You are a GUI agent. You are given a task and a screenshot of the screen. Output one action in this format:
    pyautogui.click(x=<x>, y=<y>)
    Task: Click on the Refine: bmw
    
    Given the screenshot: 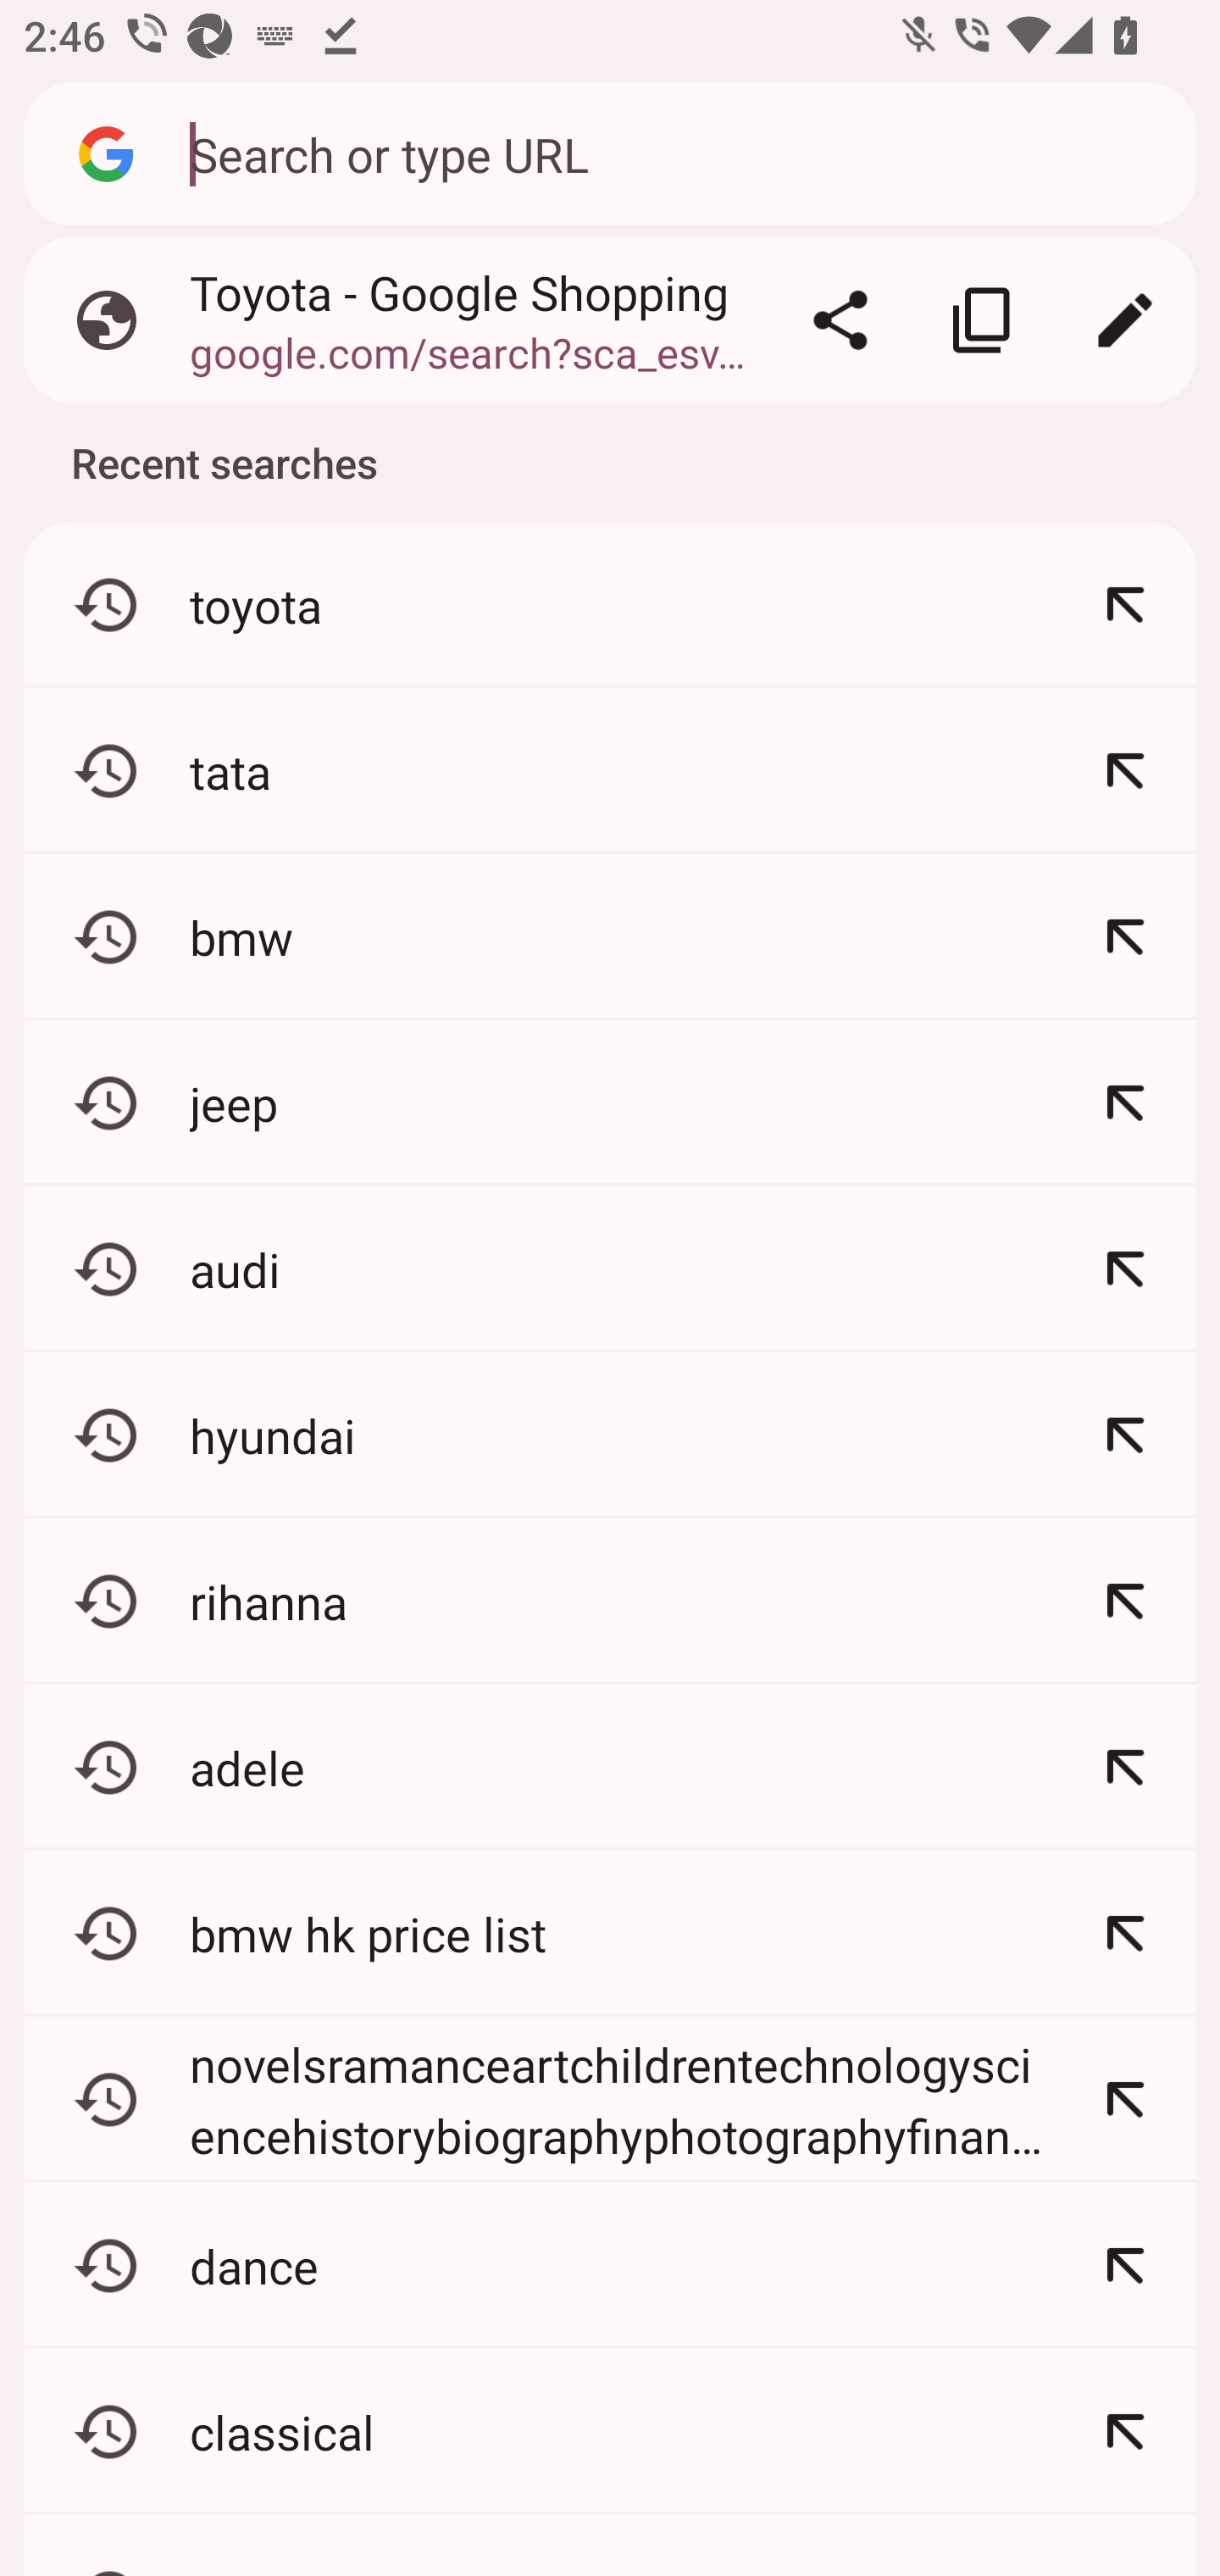 What is the action you would take?
    pyautogui.click(x=1125, y=937)
    